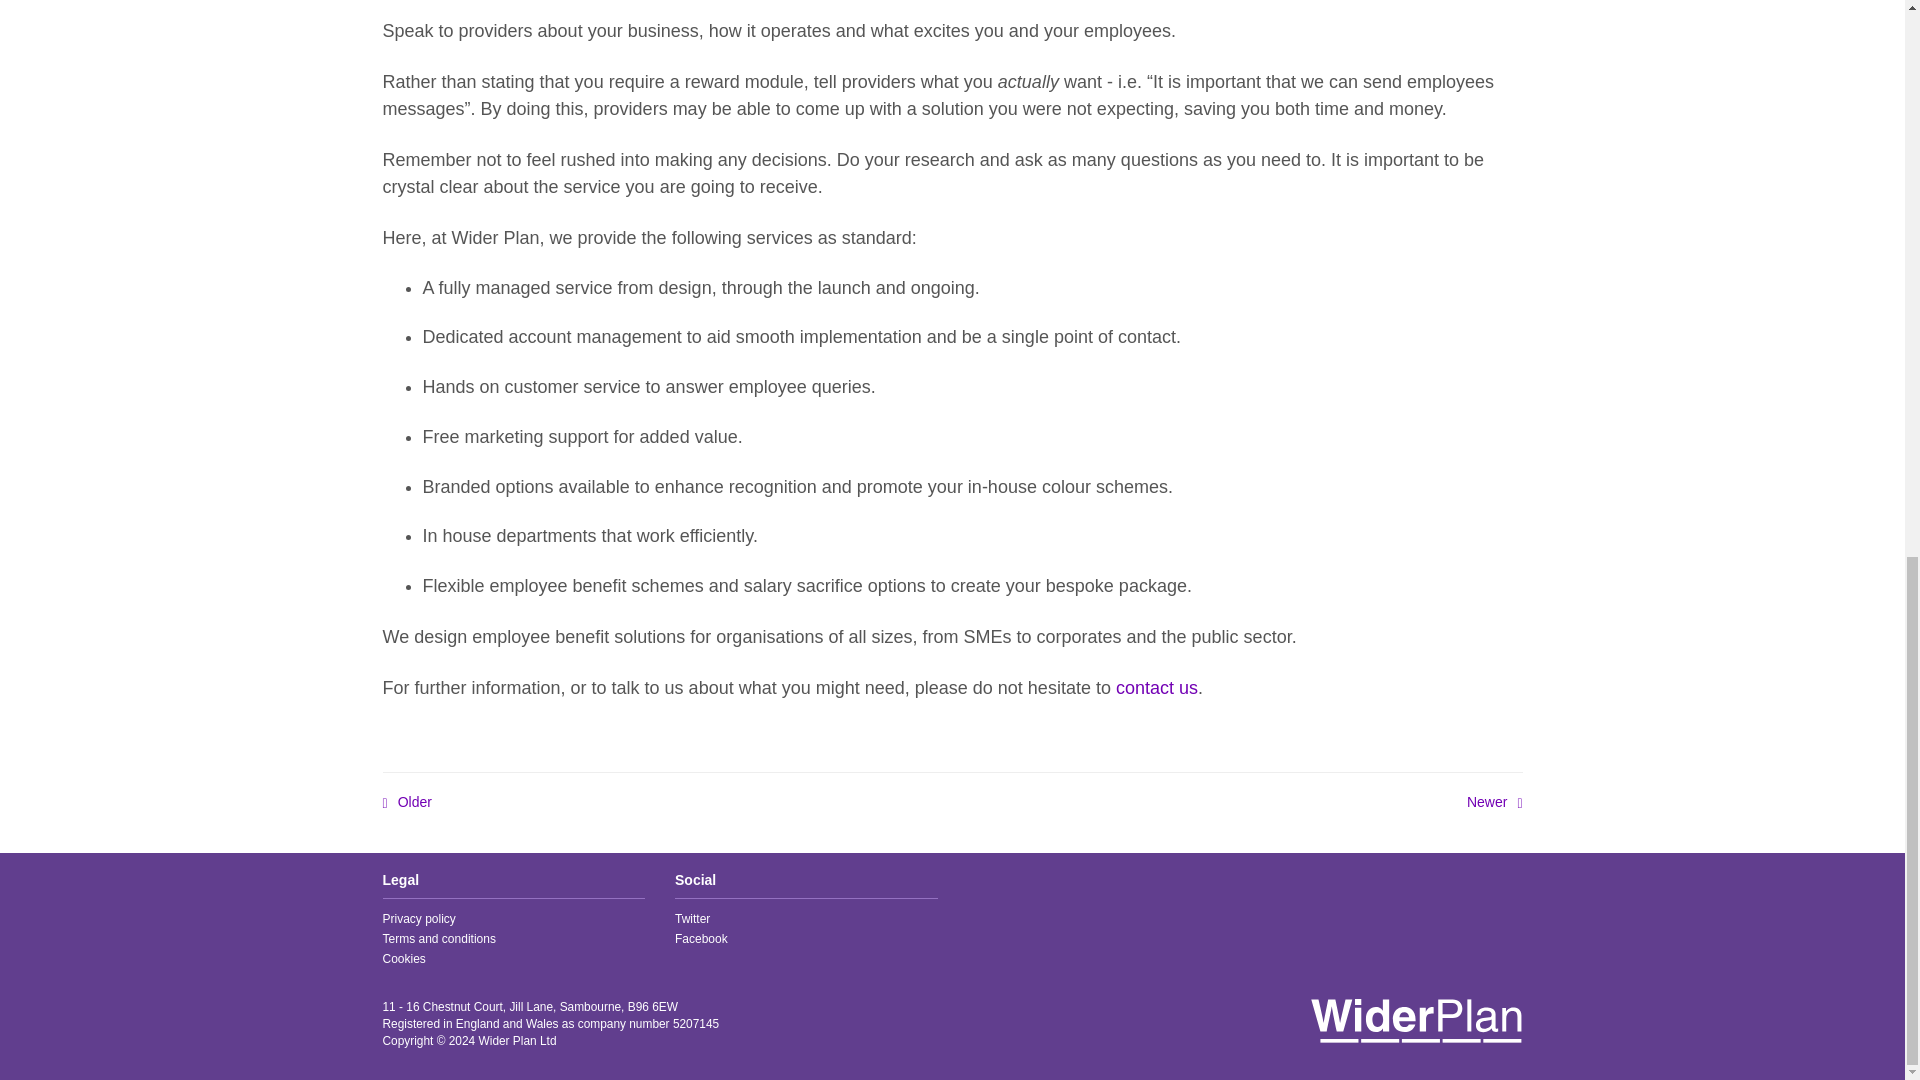 The width and height of the screenshot is (1920, 1080). Describe the element at coordinates (1494, 802) in the screenshot. I see `Newer` at that location.